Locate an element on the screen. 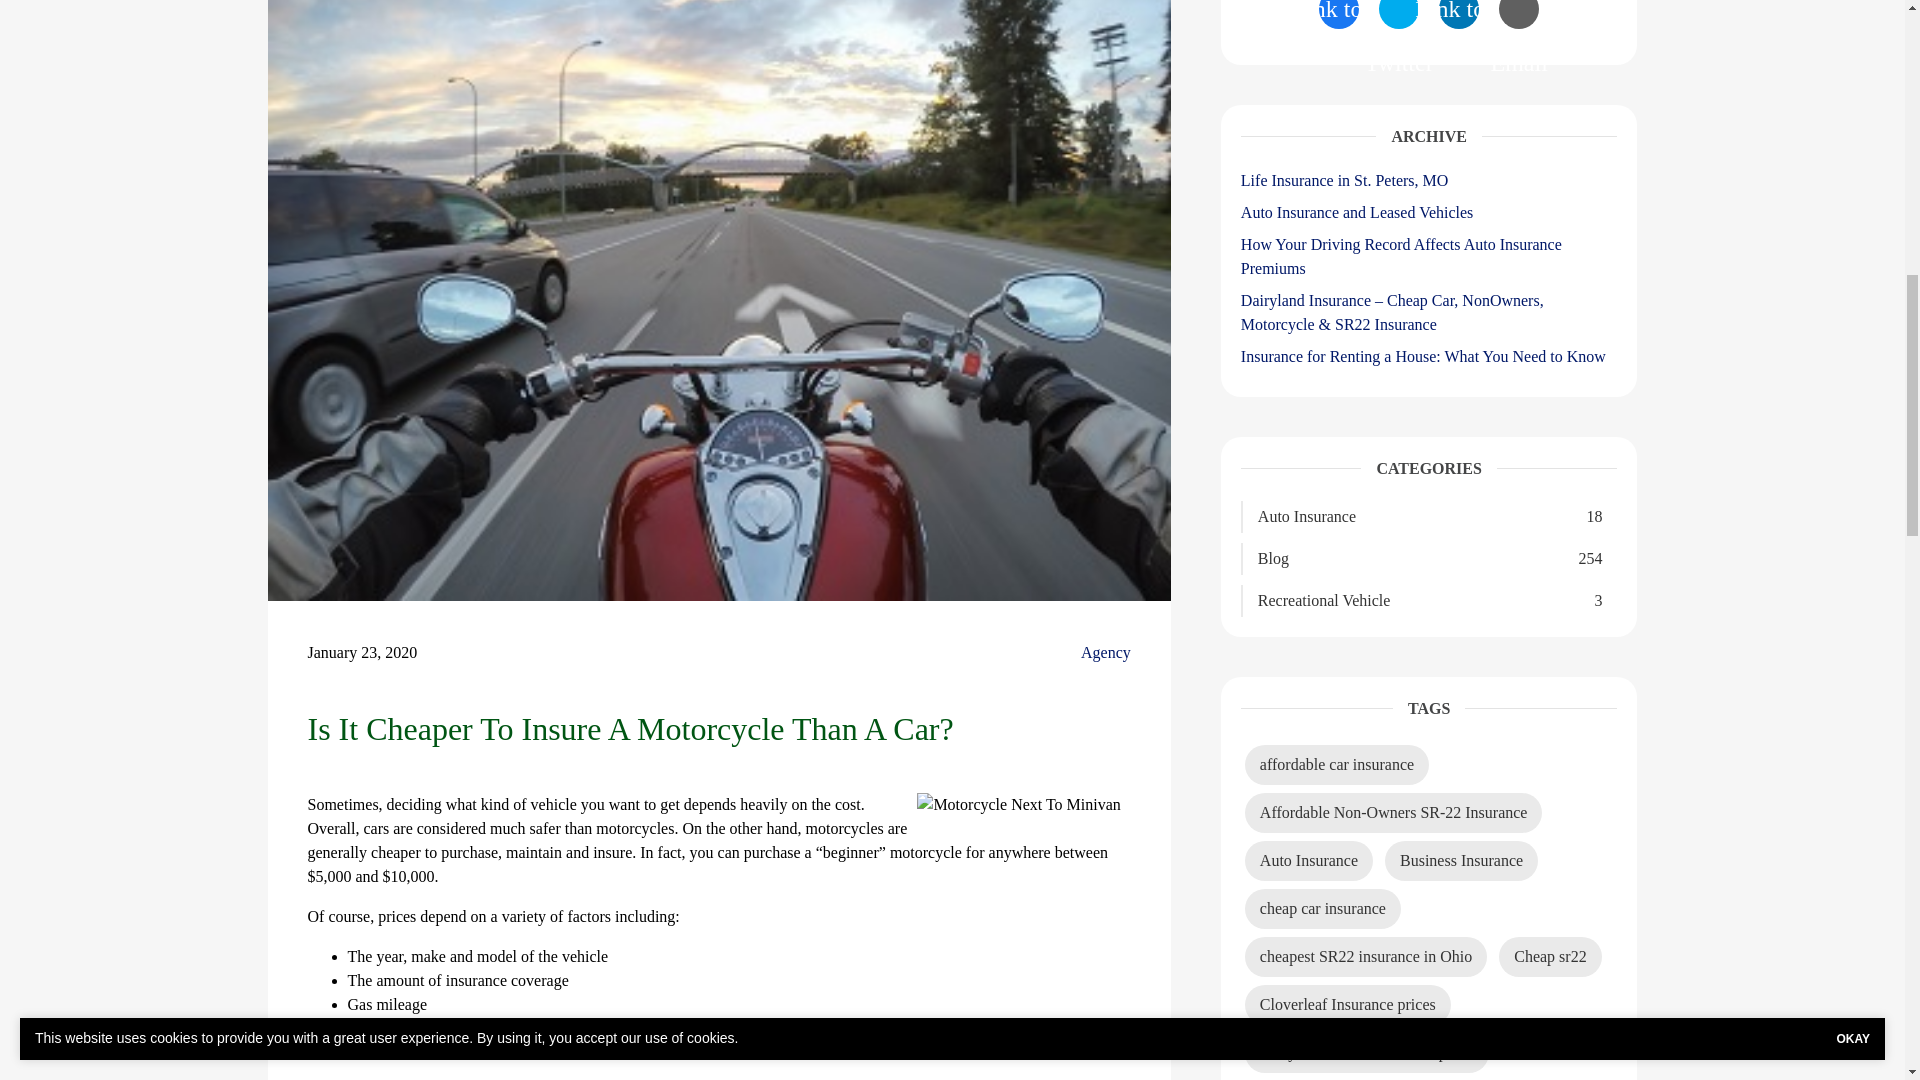  Agency is located at coordinates (1105, 653).